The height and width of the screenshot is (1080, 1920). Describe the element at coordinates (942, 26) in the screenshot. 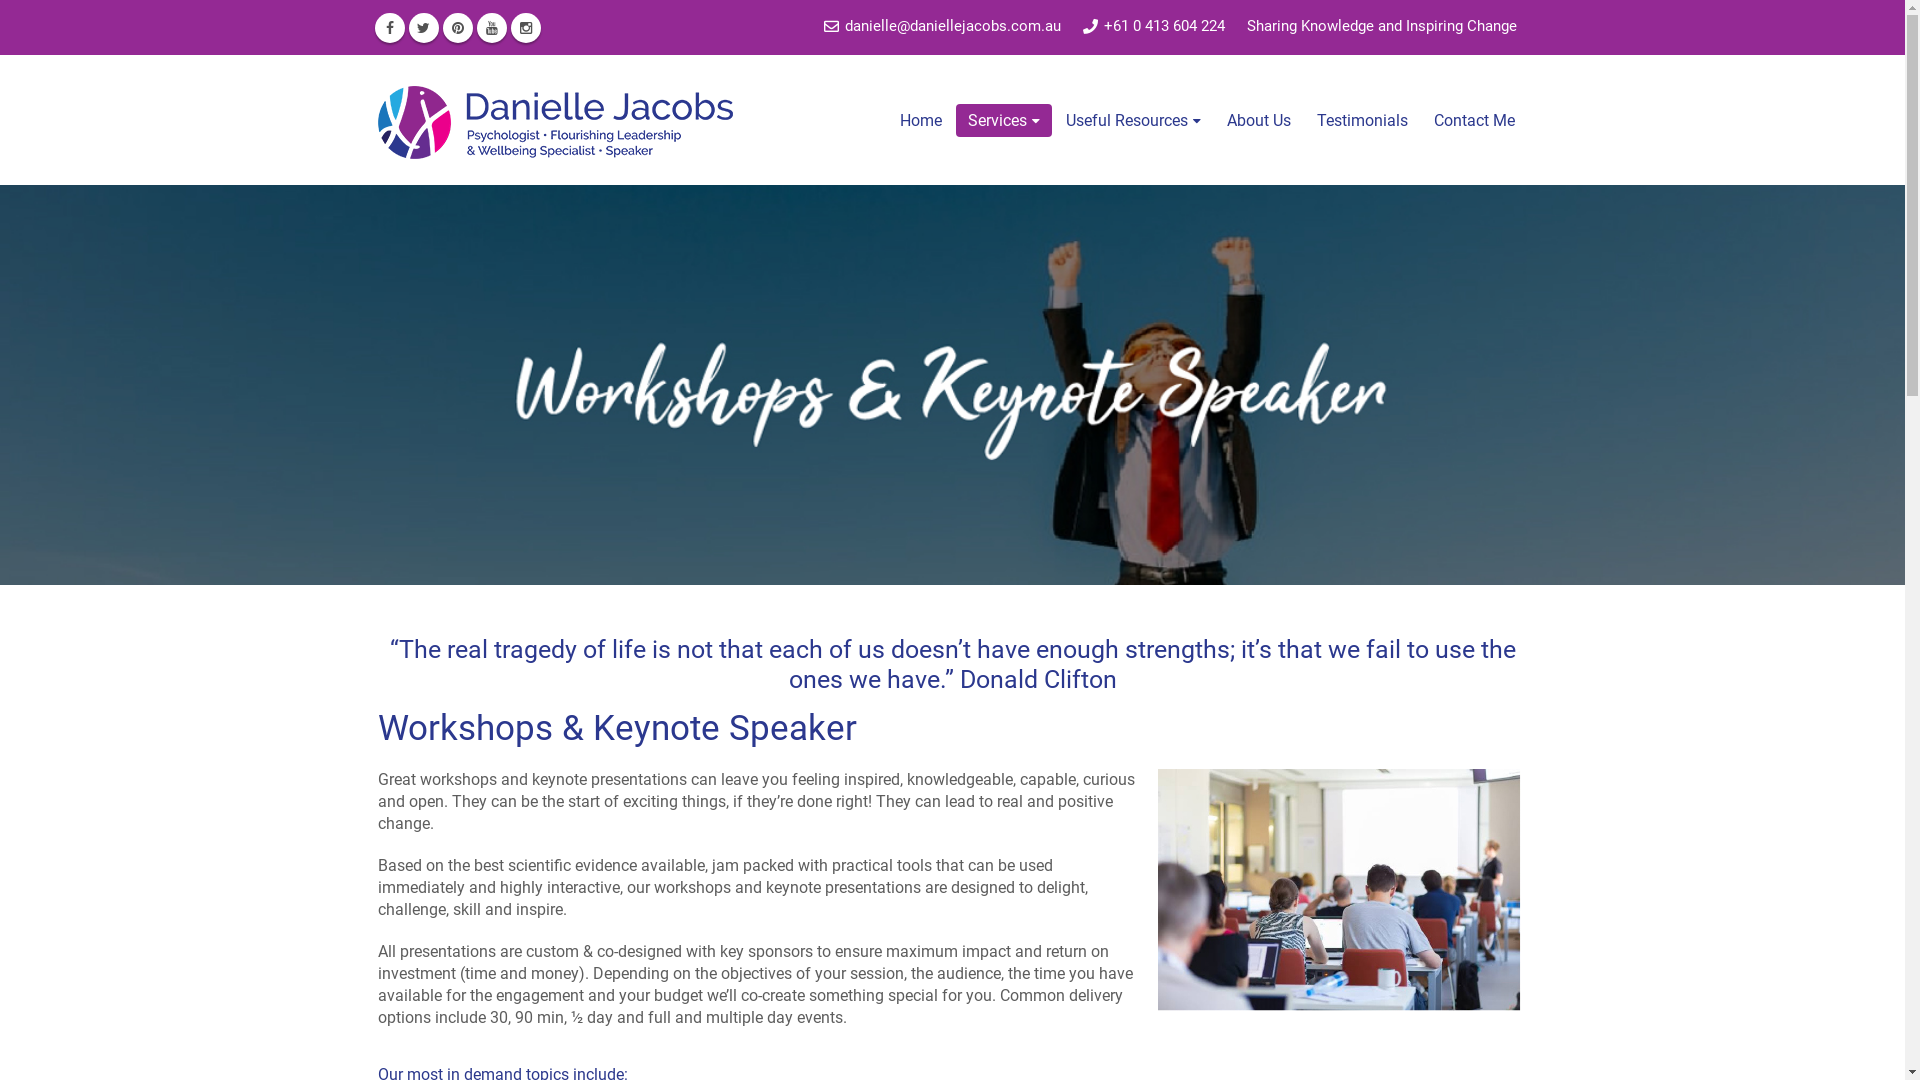

I see `danielle@daniellejacobs.com.au` at that location.